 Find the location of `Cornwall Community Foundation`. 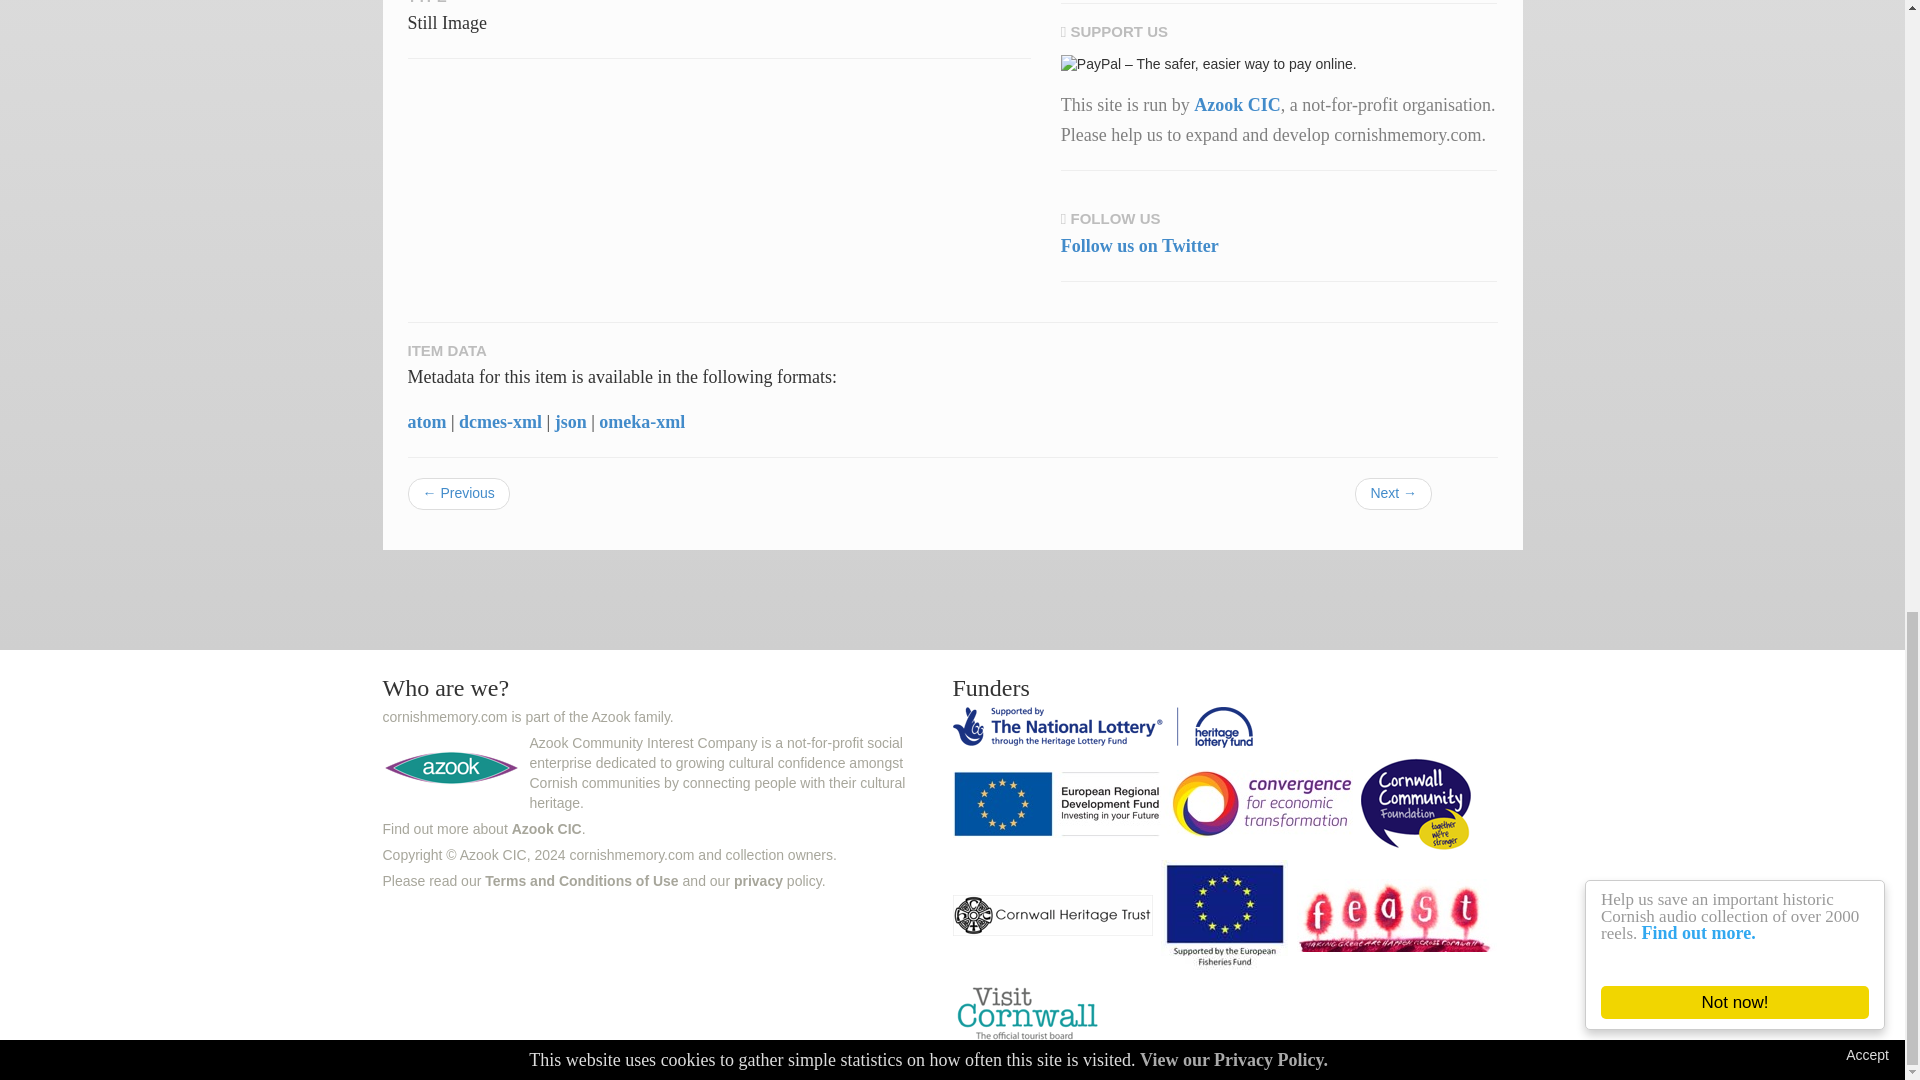

Cornwall Community Foundation is located at coordinates (1418, 808).